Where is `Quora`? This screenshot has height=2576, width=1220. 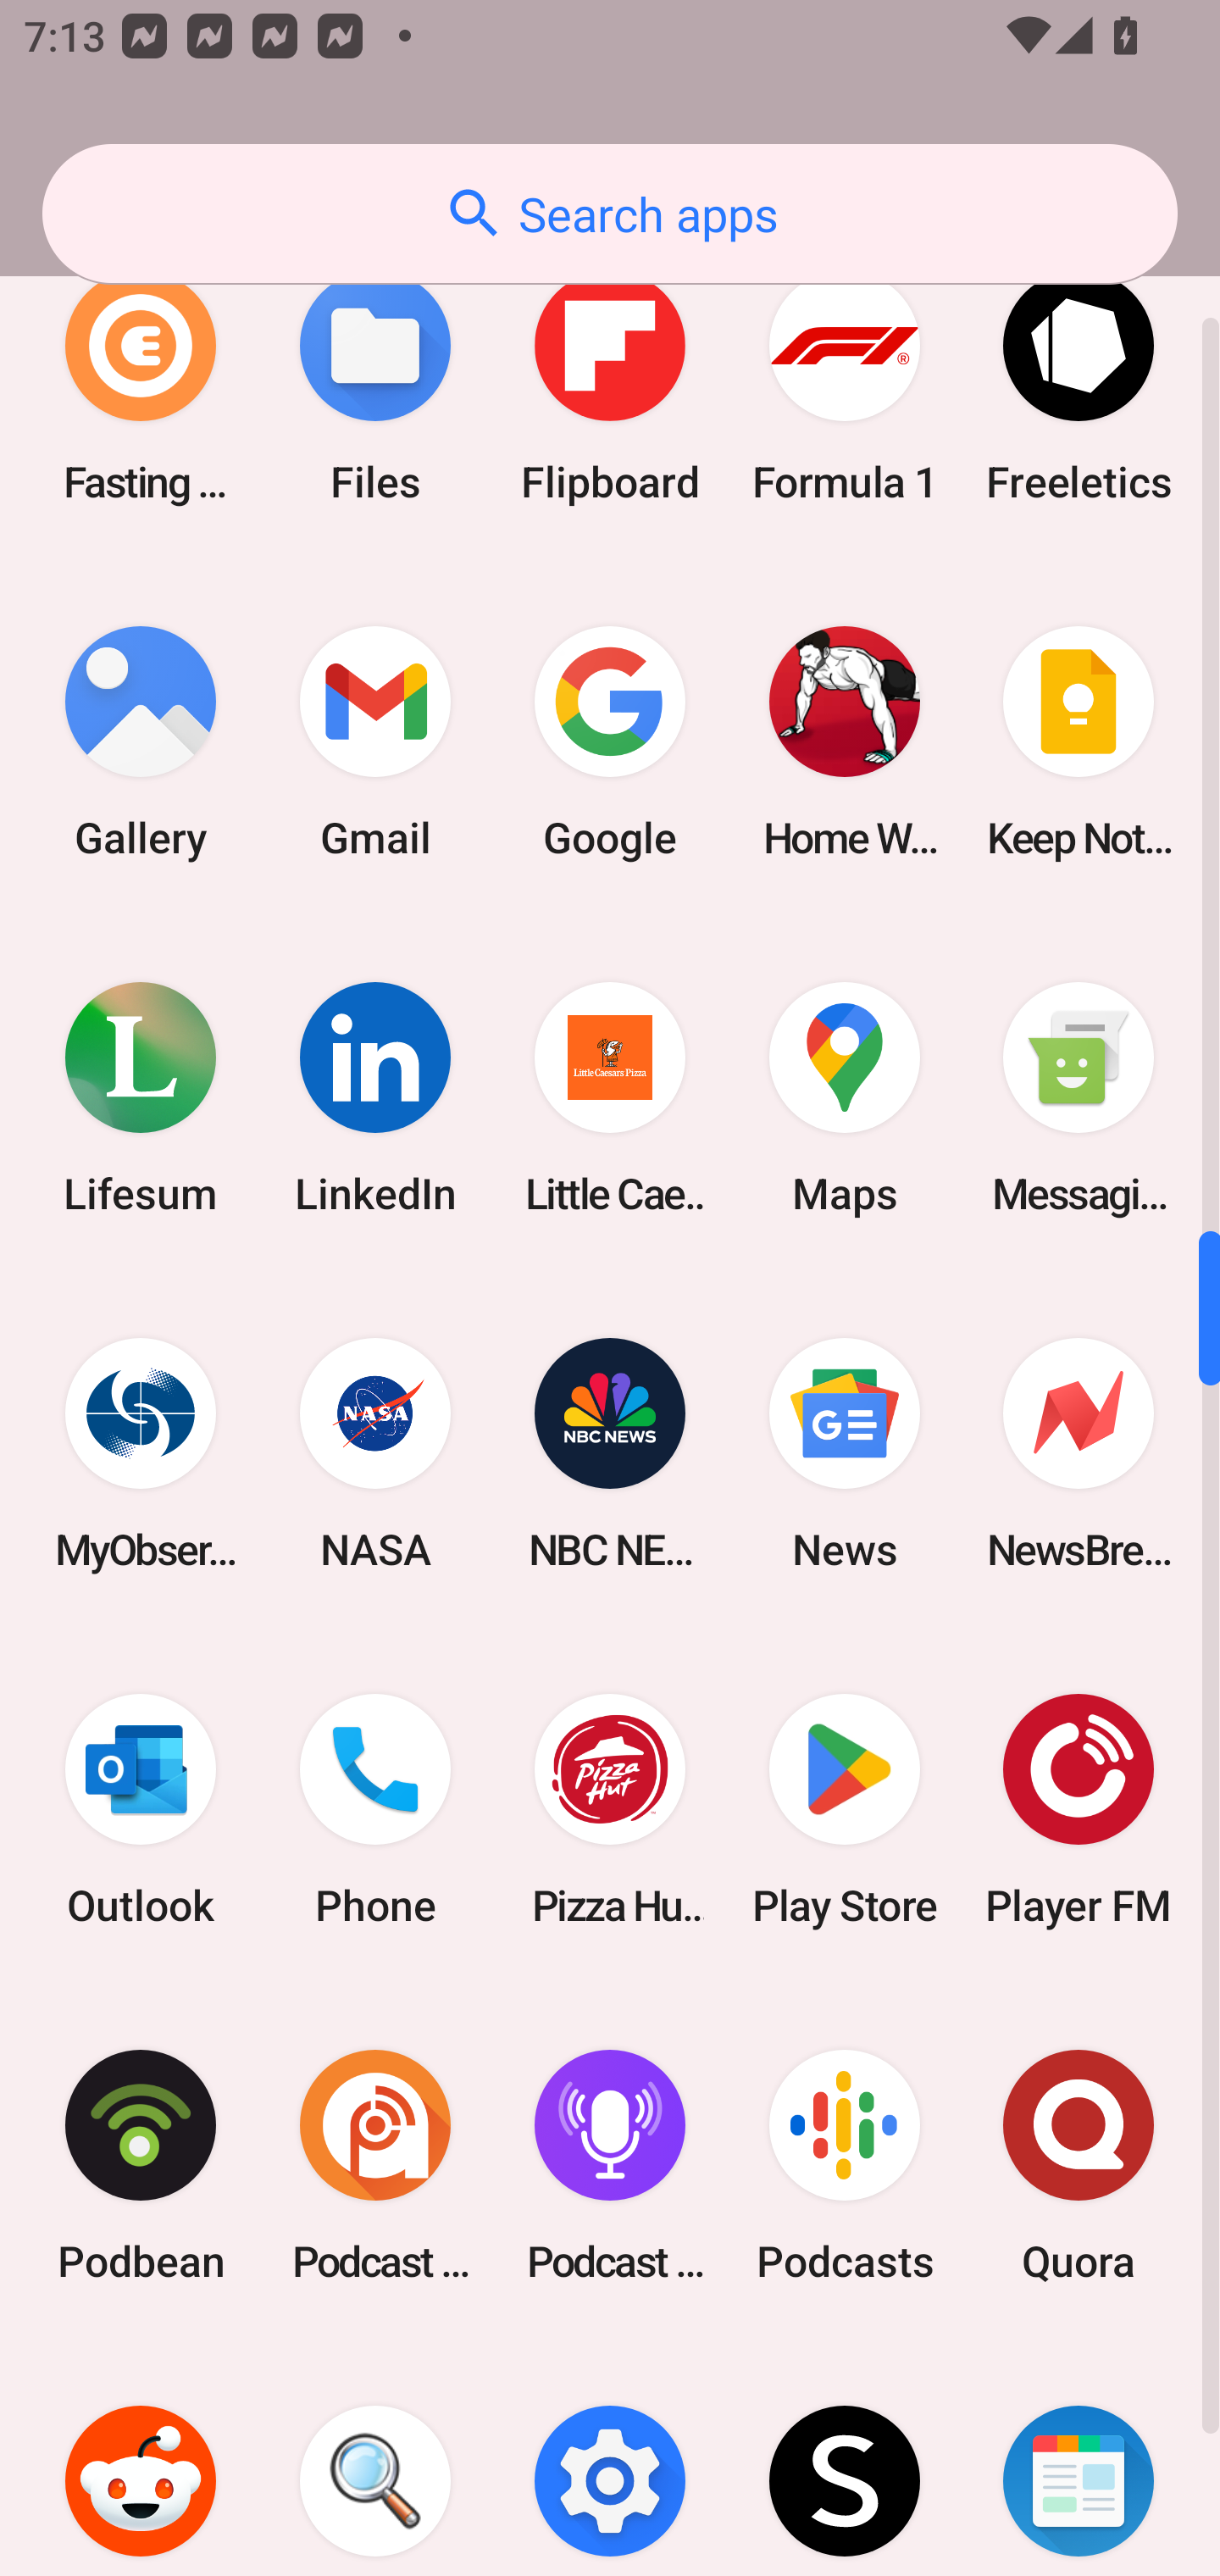
Quora is located at coordinates (1079, 2166).